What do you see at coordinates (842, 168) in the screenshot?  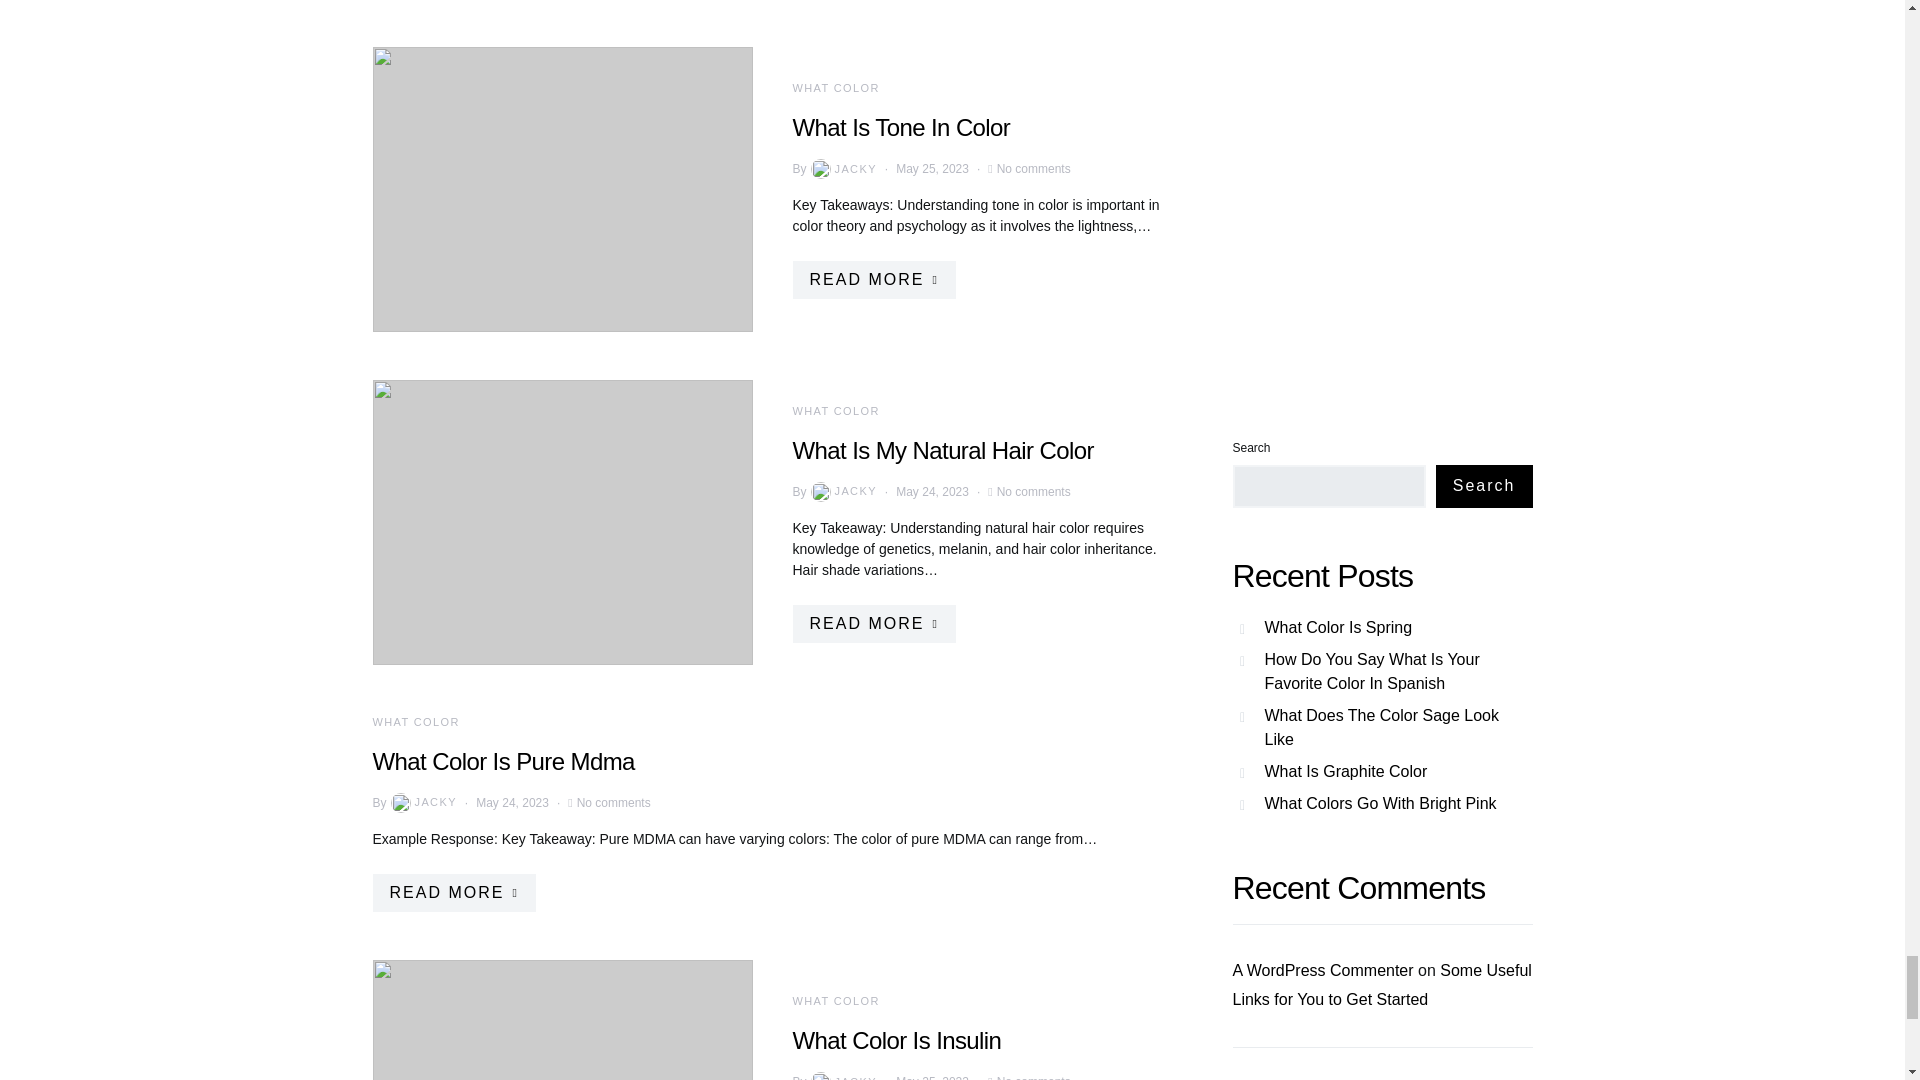 I see `View all posts by Jacky` at bounding box center [842, 168].